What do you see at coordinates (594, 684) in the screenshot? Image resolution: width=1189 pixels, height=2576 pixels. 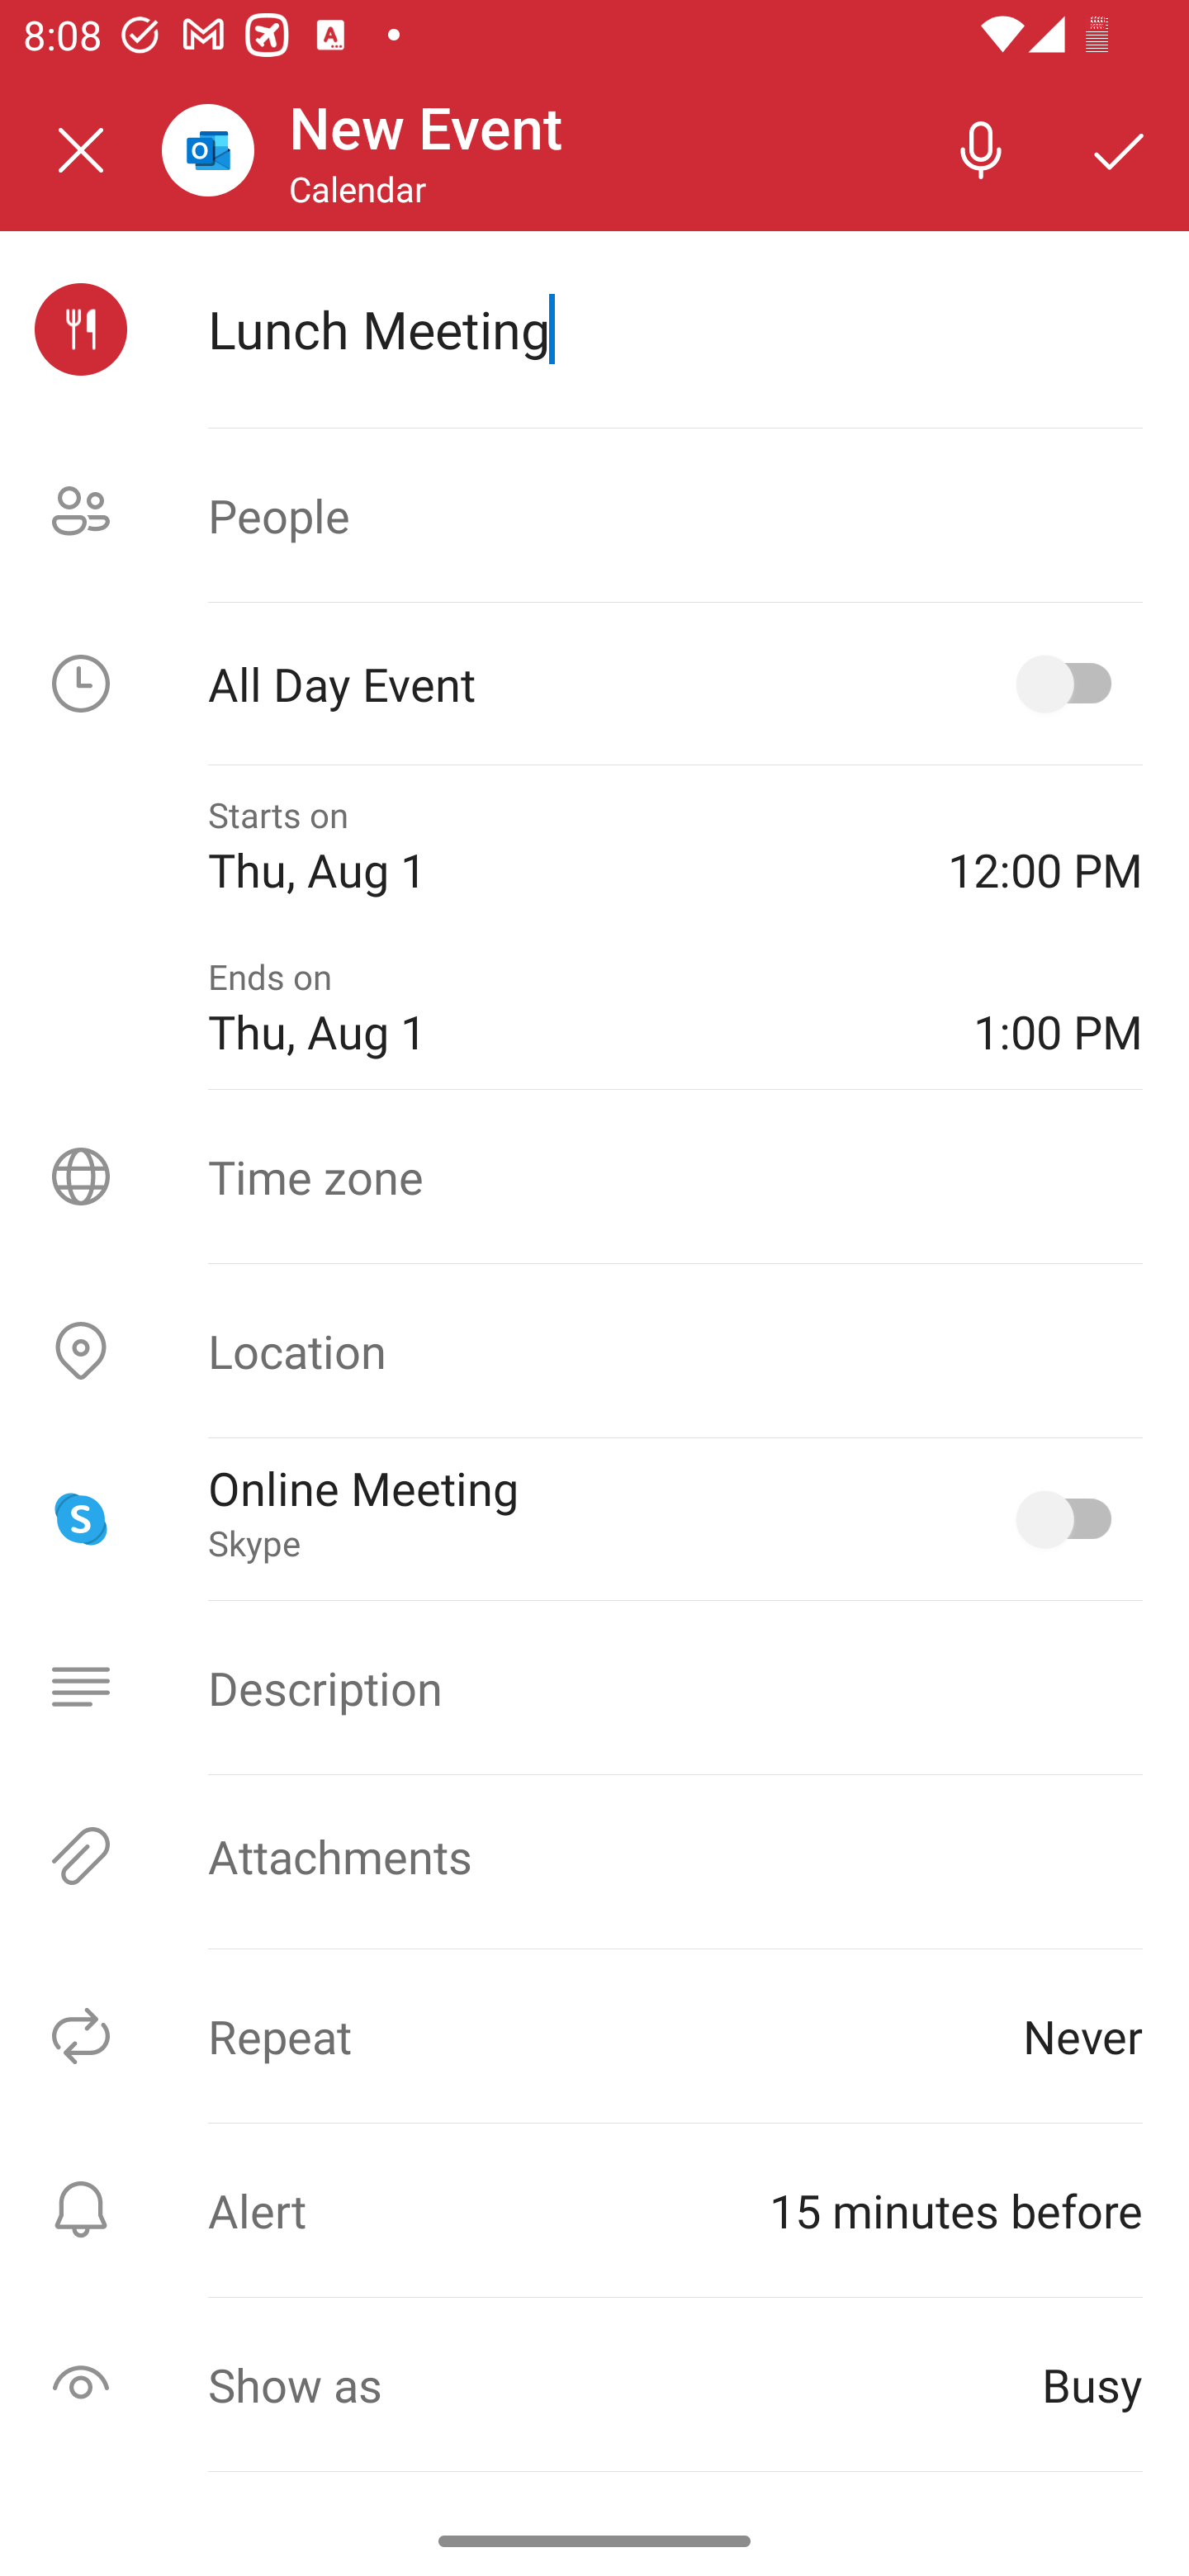 I see `All Day Event` at bounding box center [594, 684].